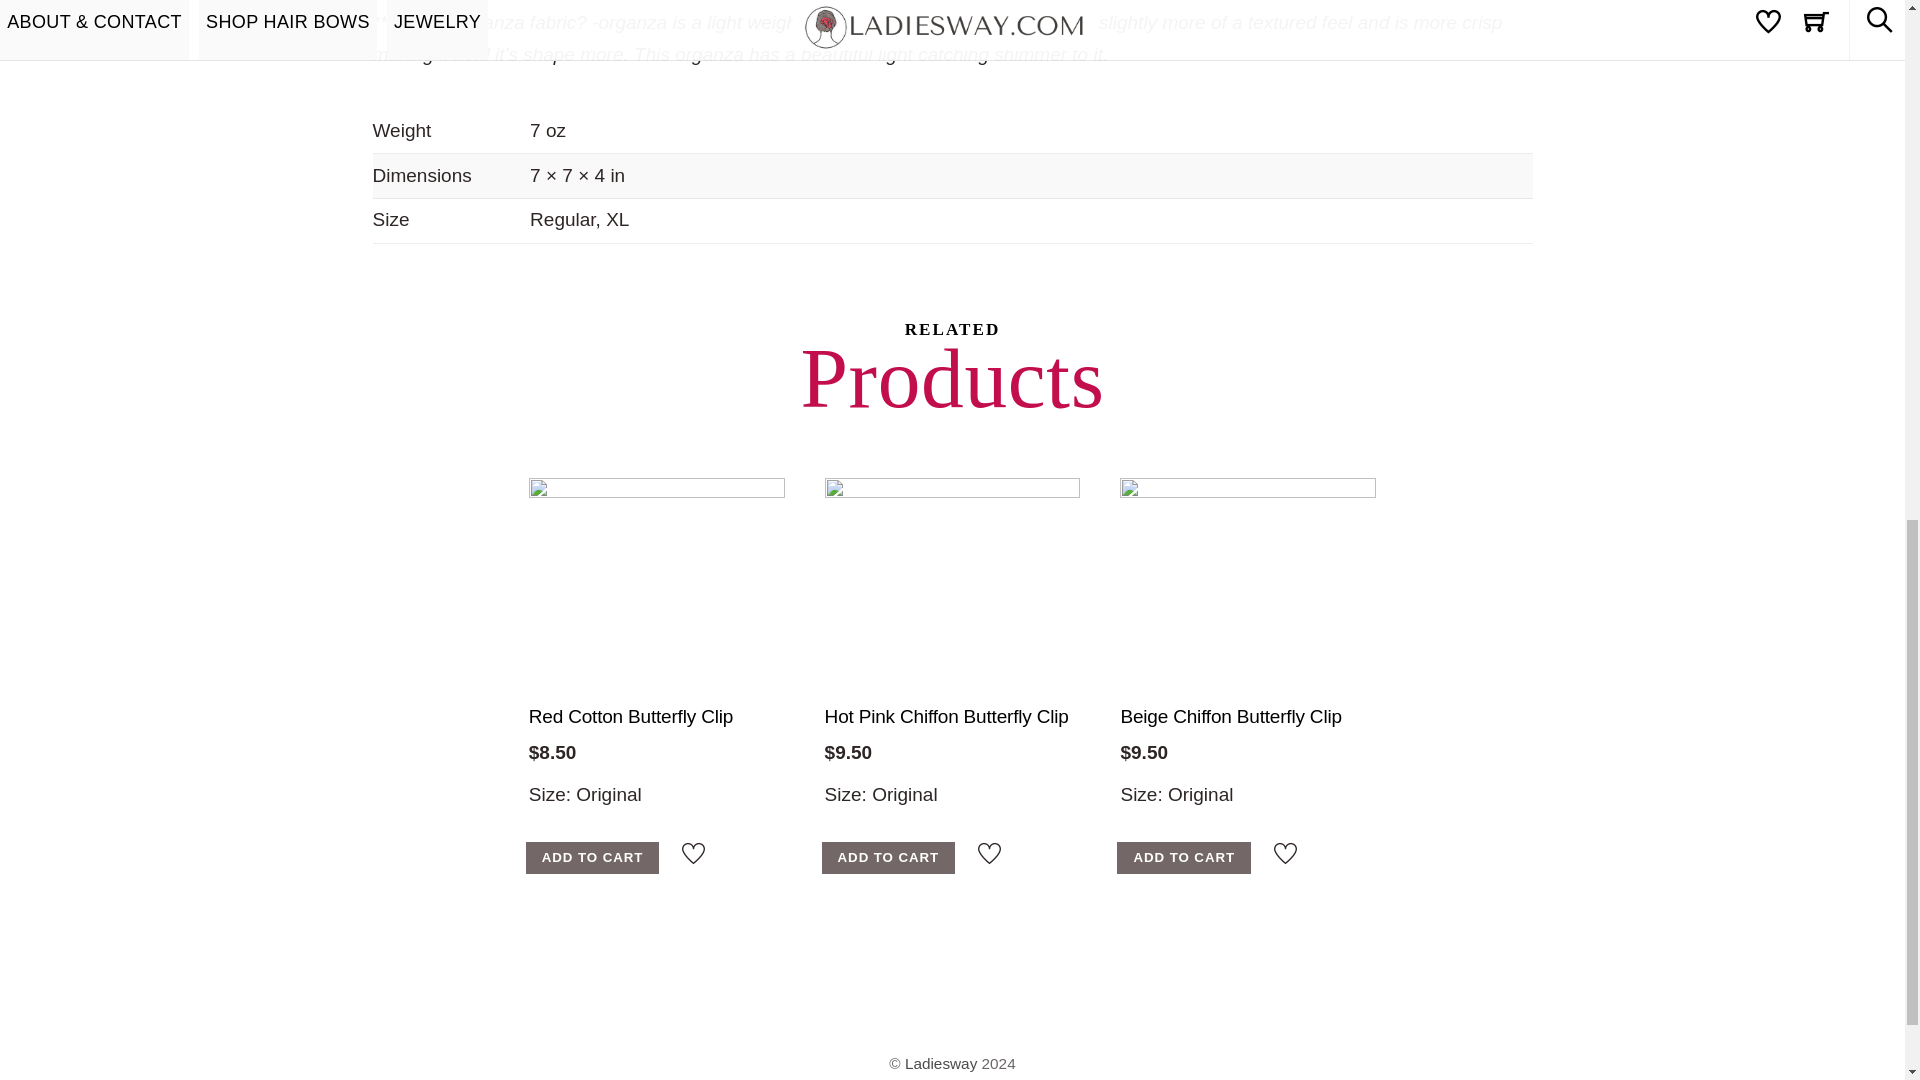 The width and height of the screenshot is (1920, 1080). I want to click on Ladiesway, so click(940, 1062).